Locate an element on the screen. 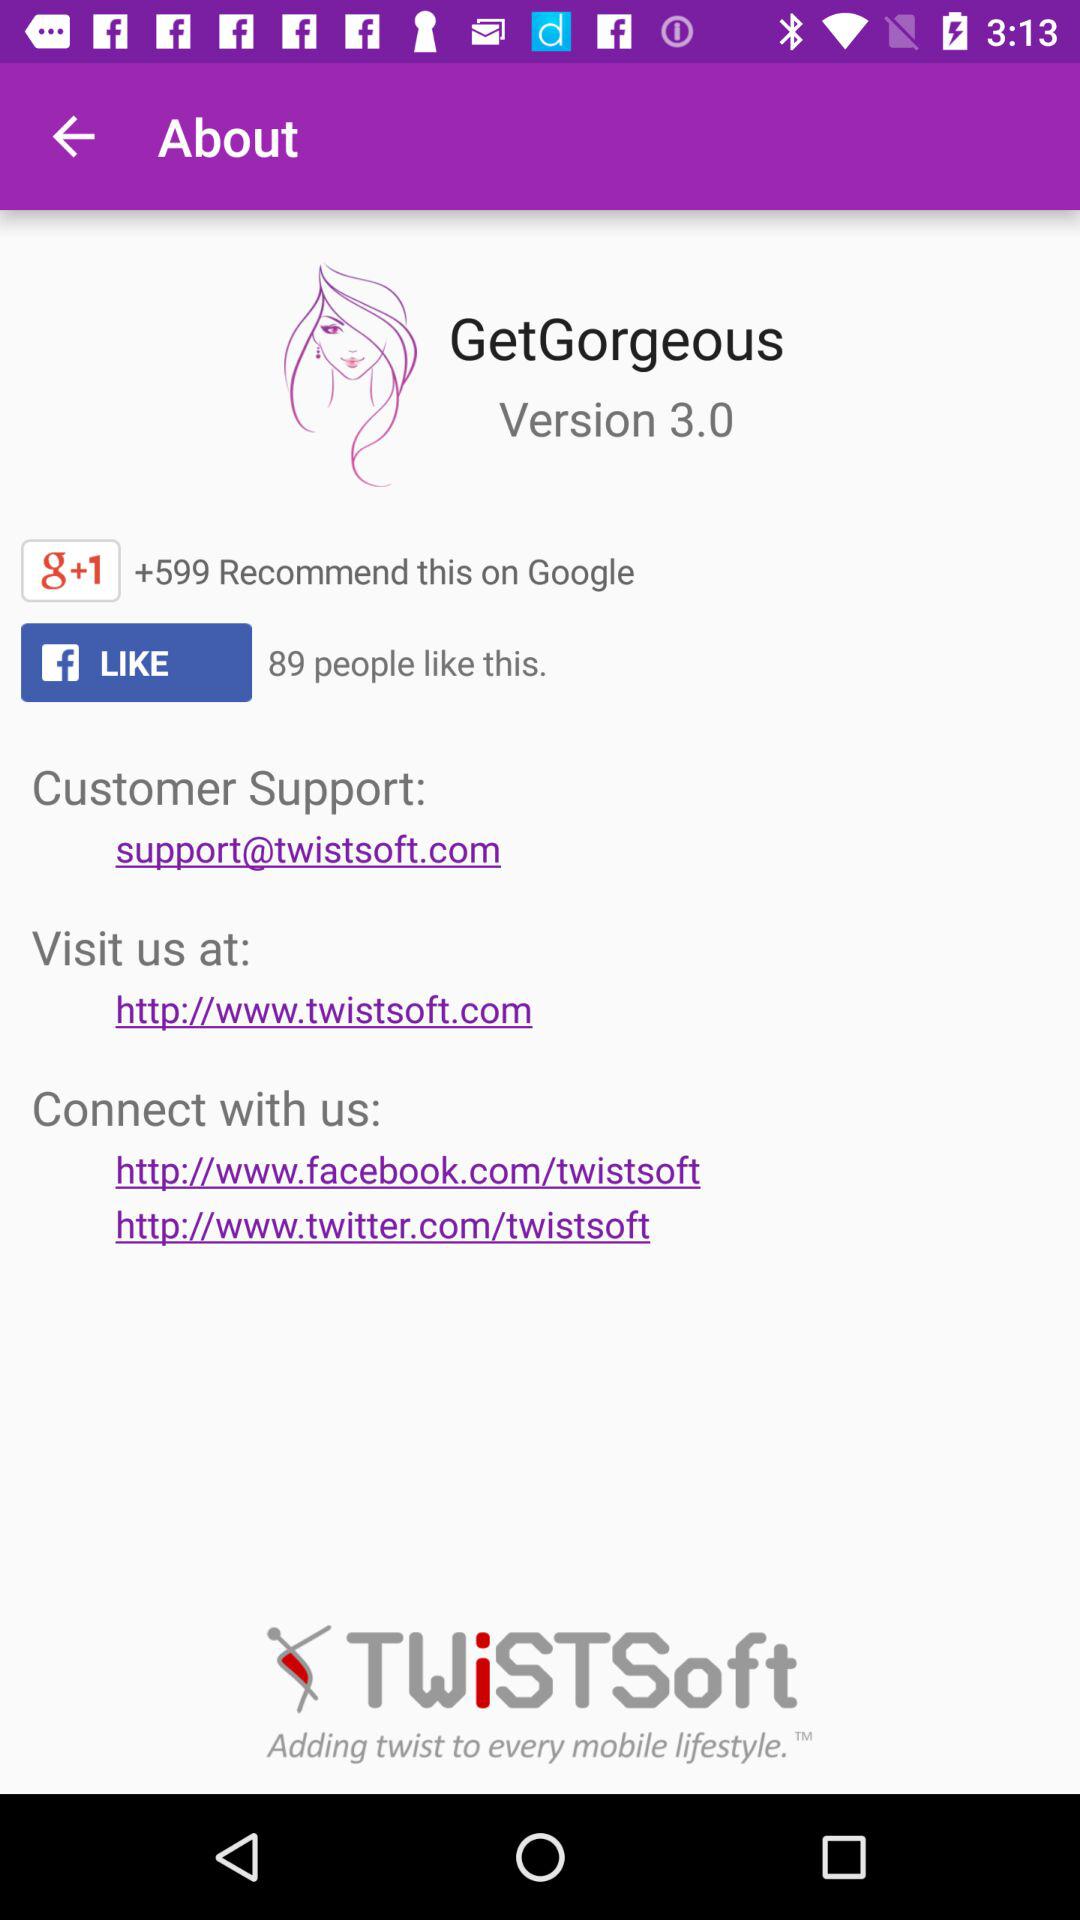  click the button below the text customer support on the web page is located at coordinates (308, 848).